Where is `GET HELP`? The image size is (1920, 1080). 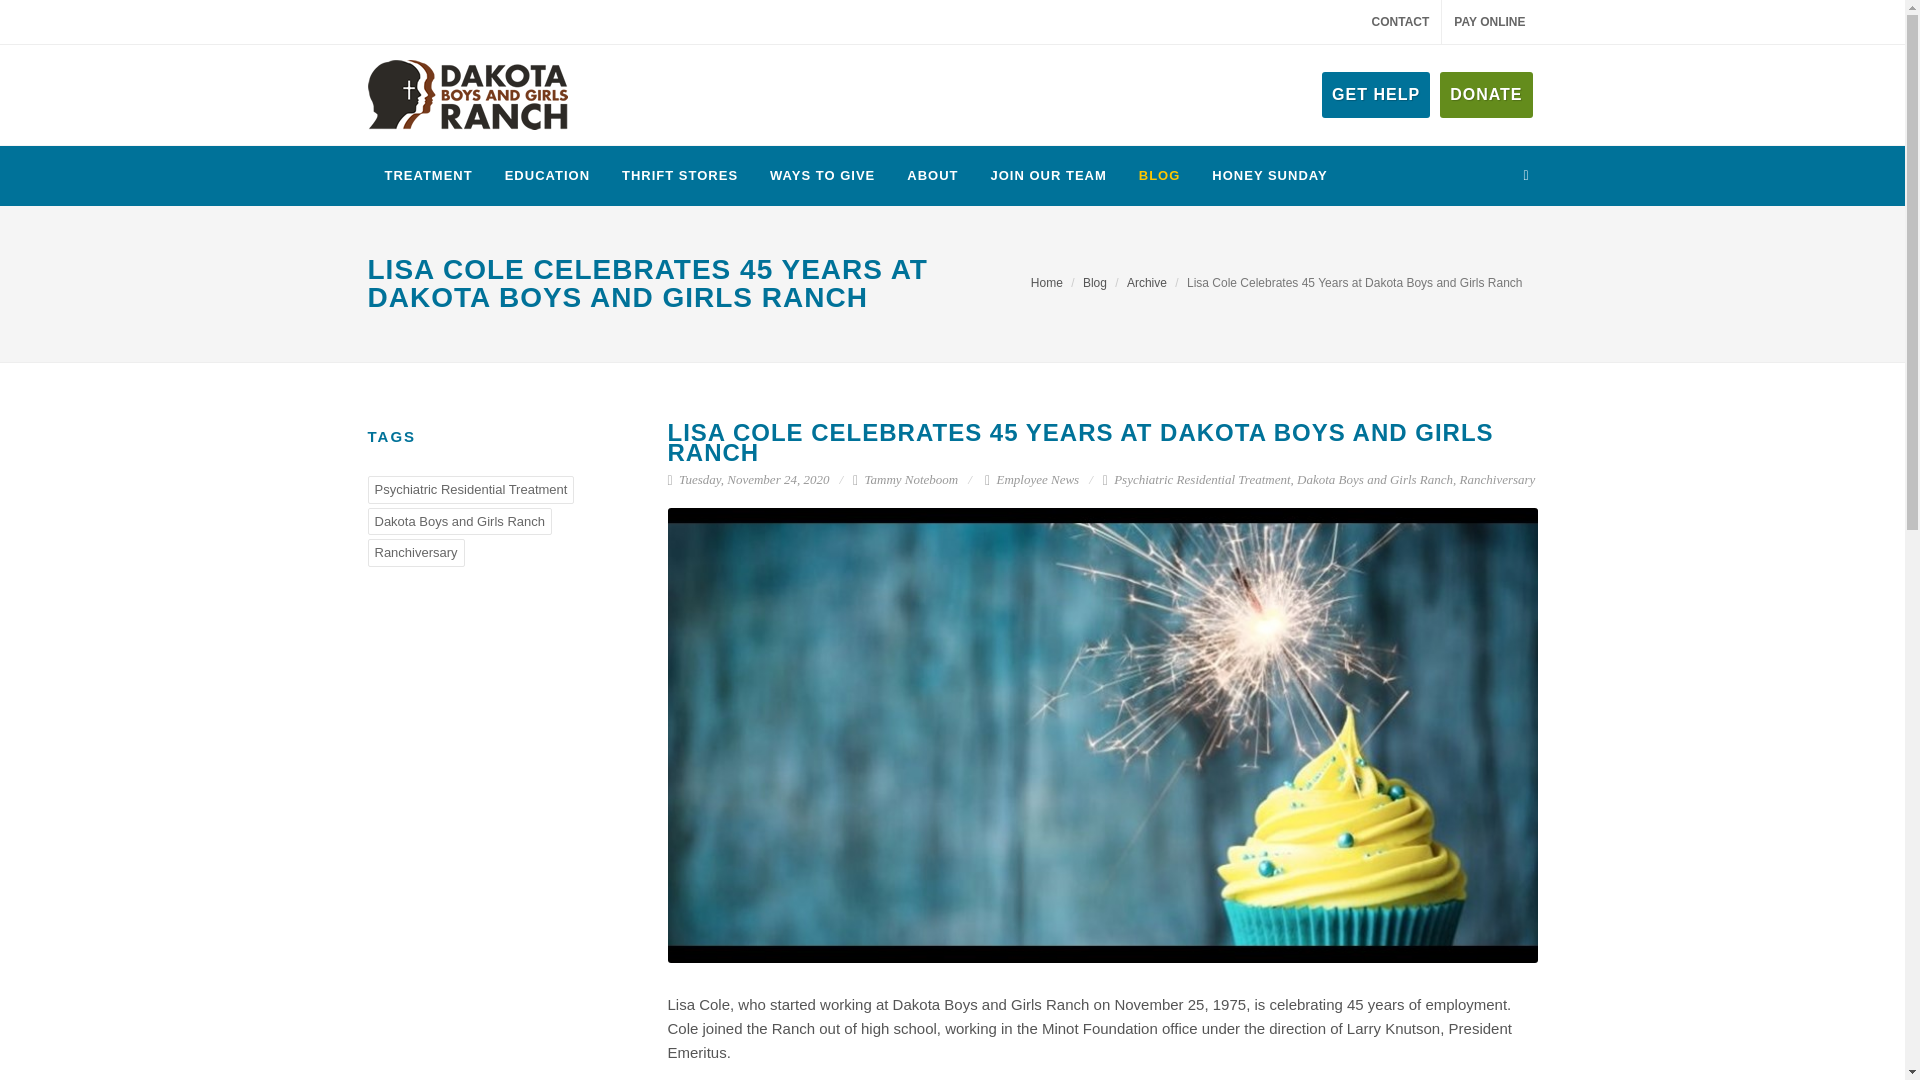
GET HELP is located at coordinates (1376, 94).